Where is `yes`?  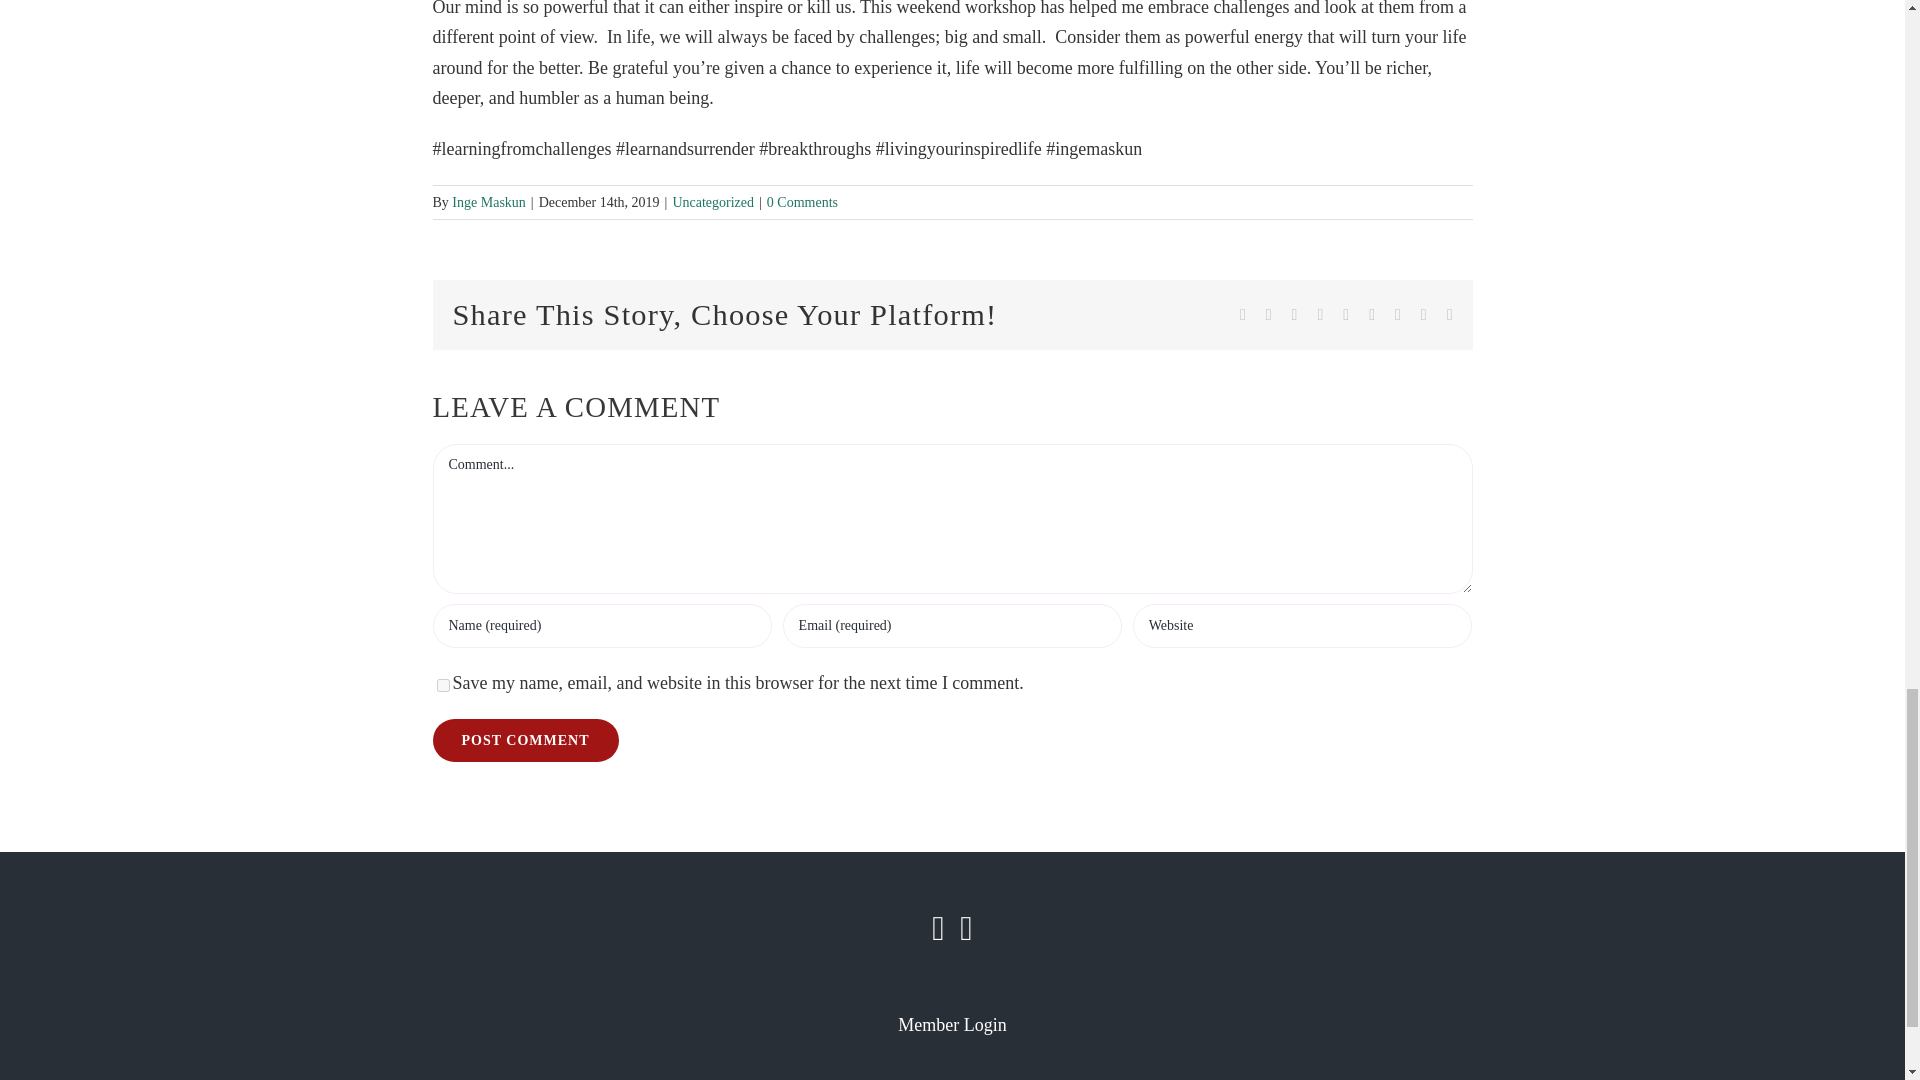
yes is located at coordinates (442, 686).